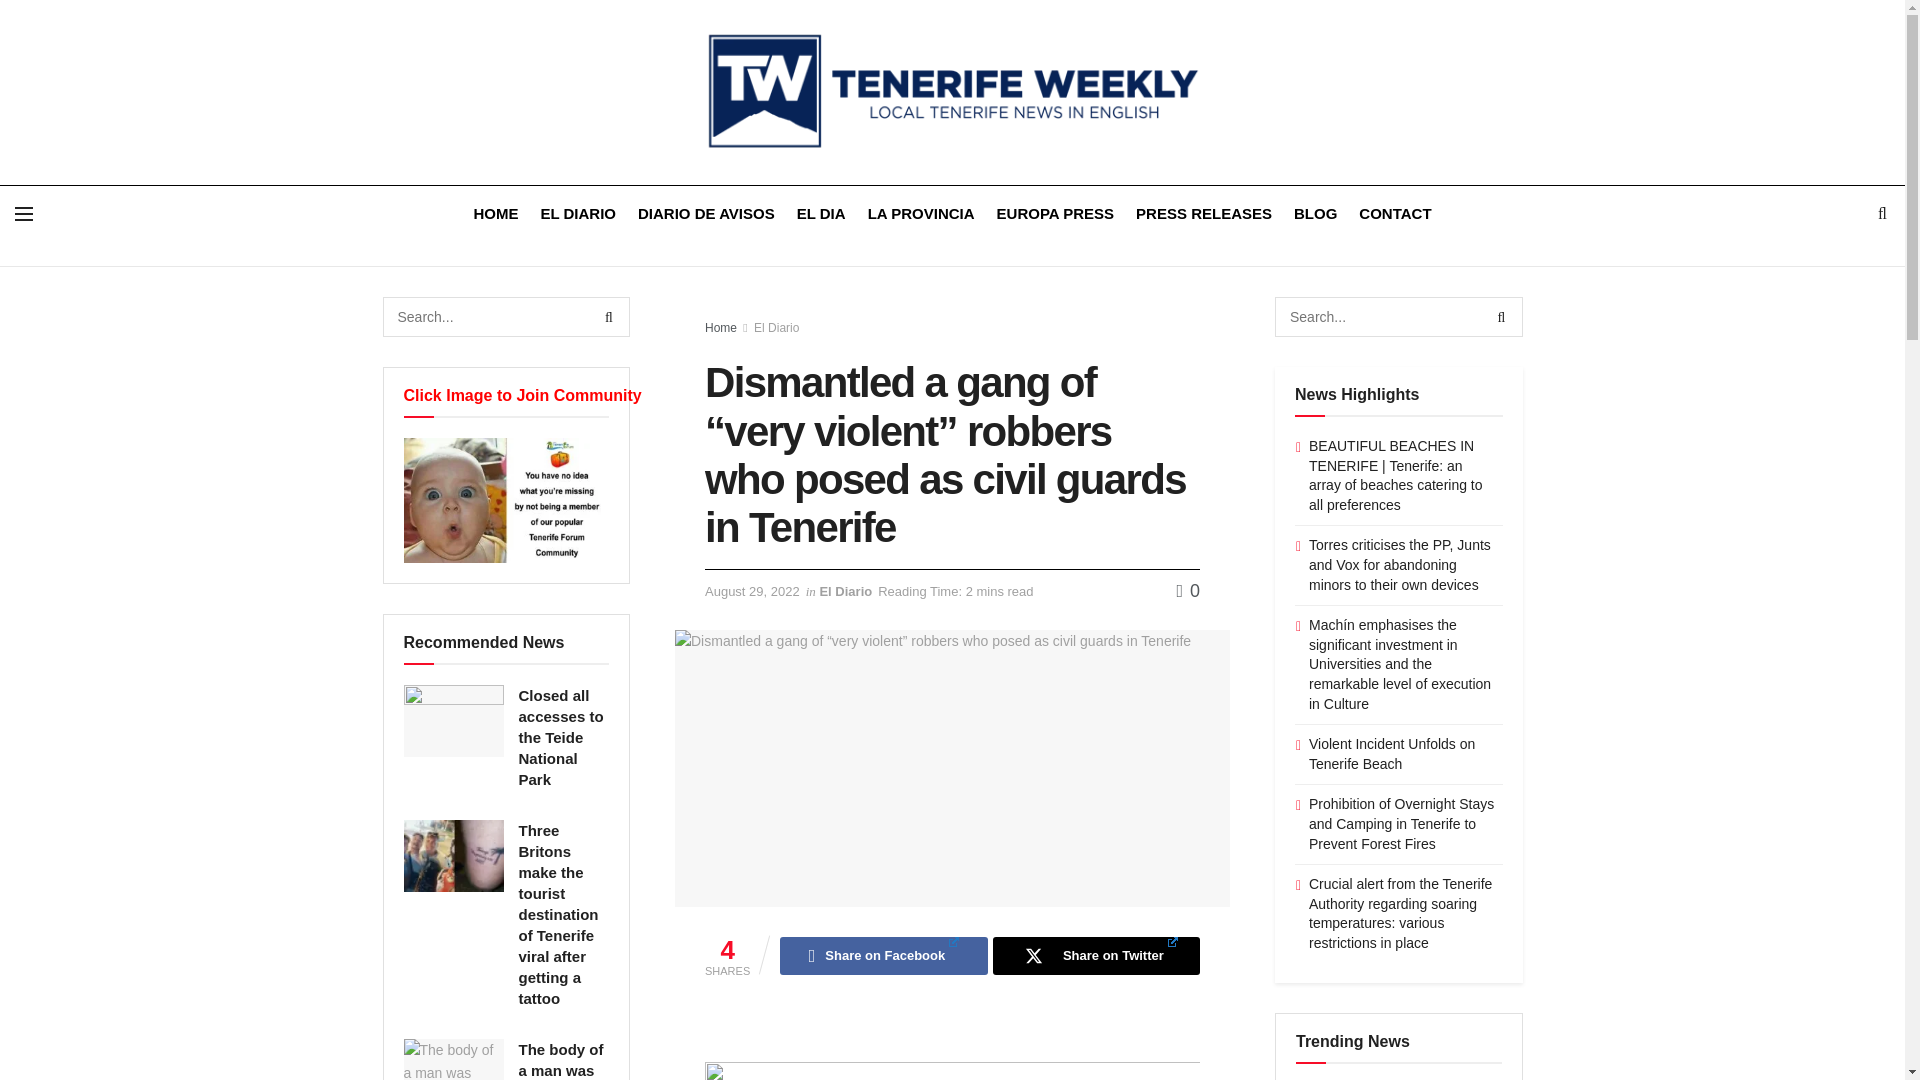  What do you see at coordinates (776, 327) in the screenshot?
I see `El Diario` at bounding box center [776, 327].